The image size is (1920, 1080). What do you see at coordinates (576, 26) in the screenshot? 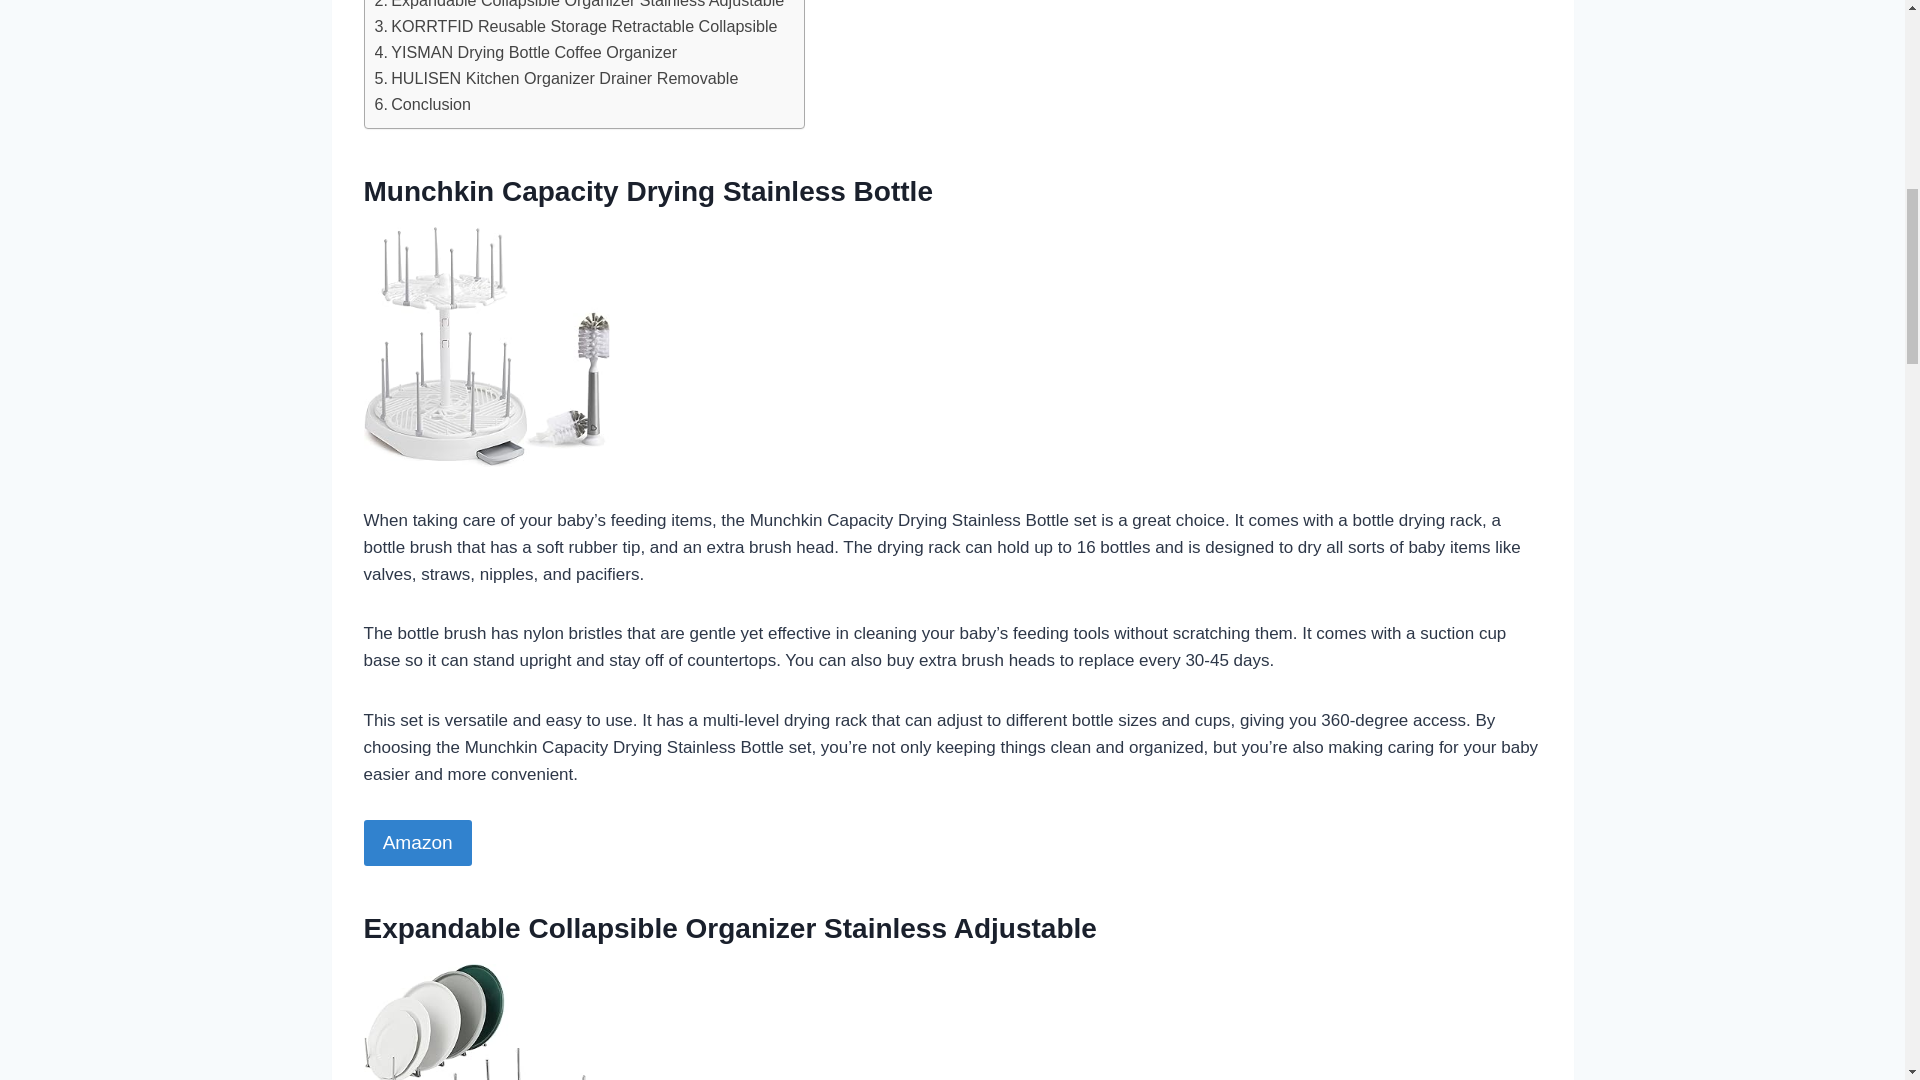
I see `KORRTFID Reusable Storage Retractable Collapsible` at bounding box center [576, 26].